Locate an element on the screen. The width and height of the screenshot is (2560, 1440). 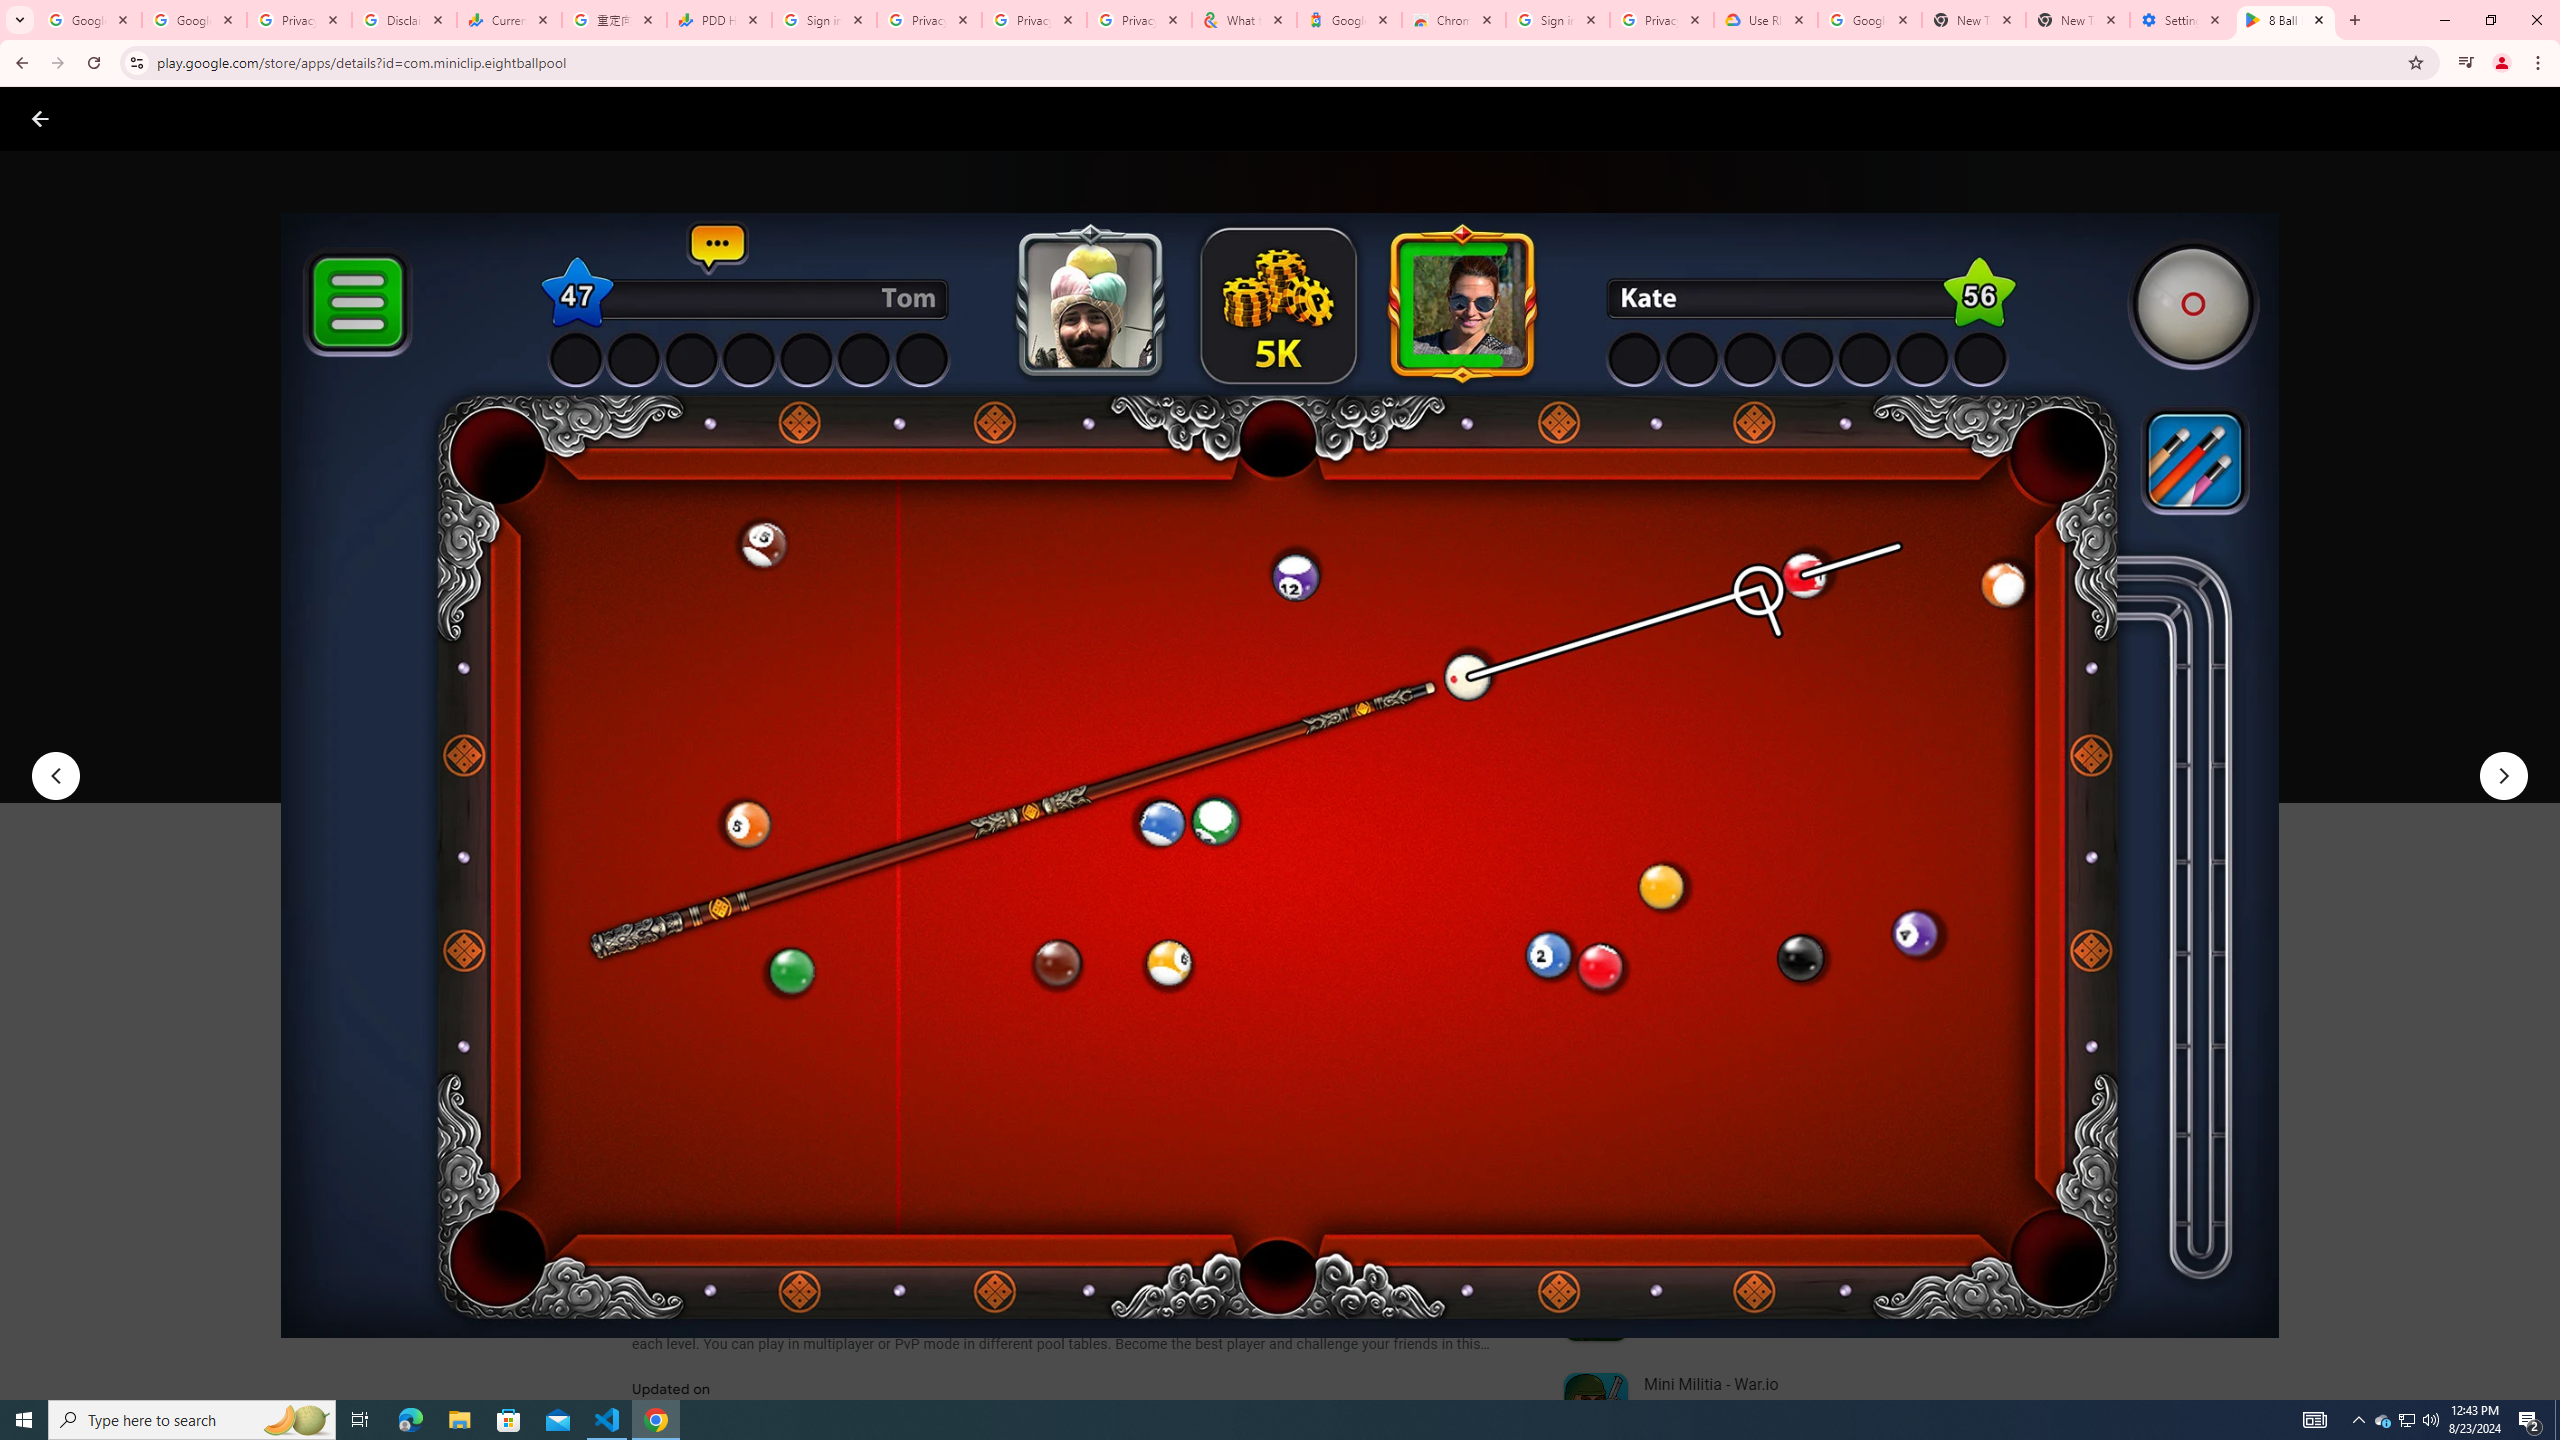
New Tab is located at coordinates (2078, 20).